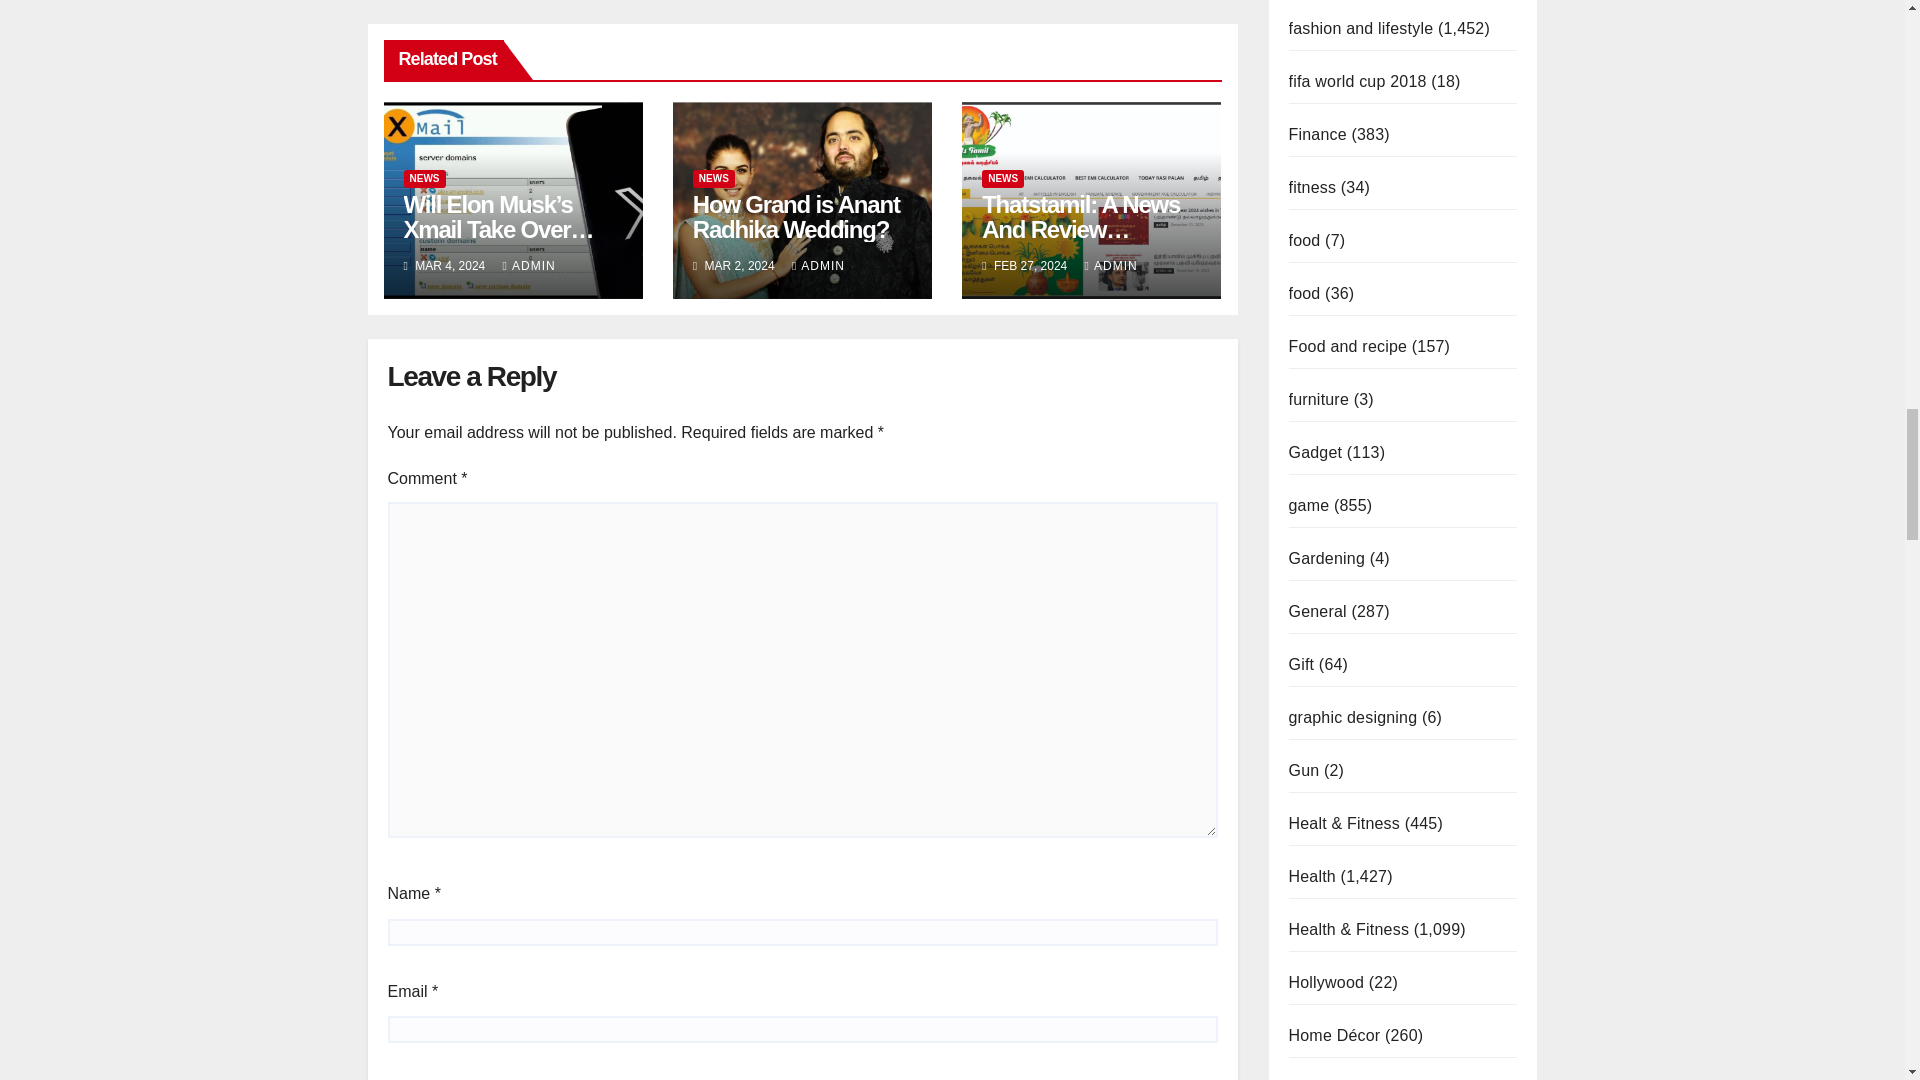  What do you see at coordinates (424, 178) in the screenshot?
I see `NEWS` at bounding box center [424, 178].